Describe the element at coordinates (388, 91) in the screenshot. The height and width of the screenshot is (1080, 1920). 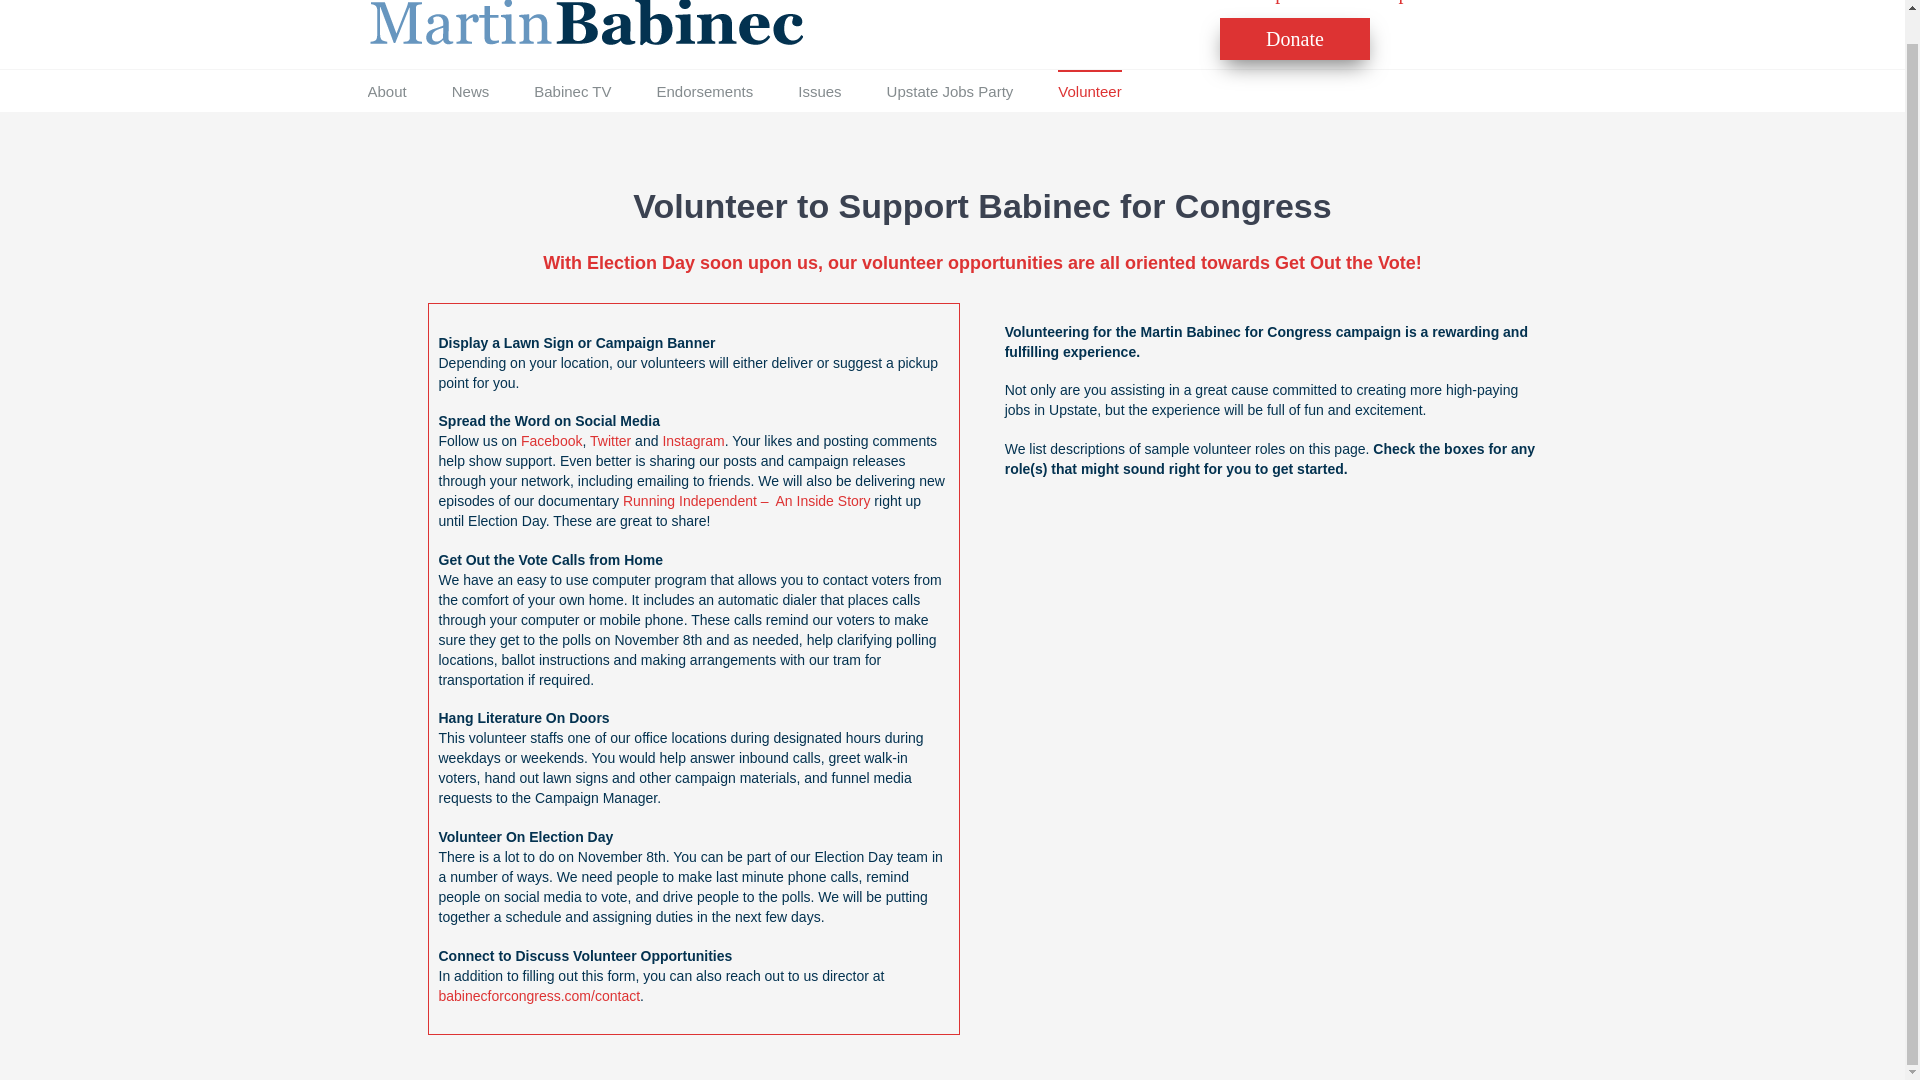
I see `About` at that location.